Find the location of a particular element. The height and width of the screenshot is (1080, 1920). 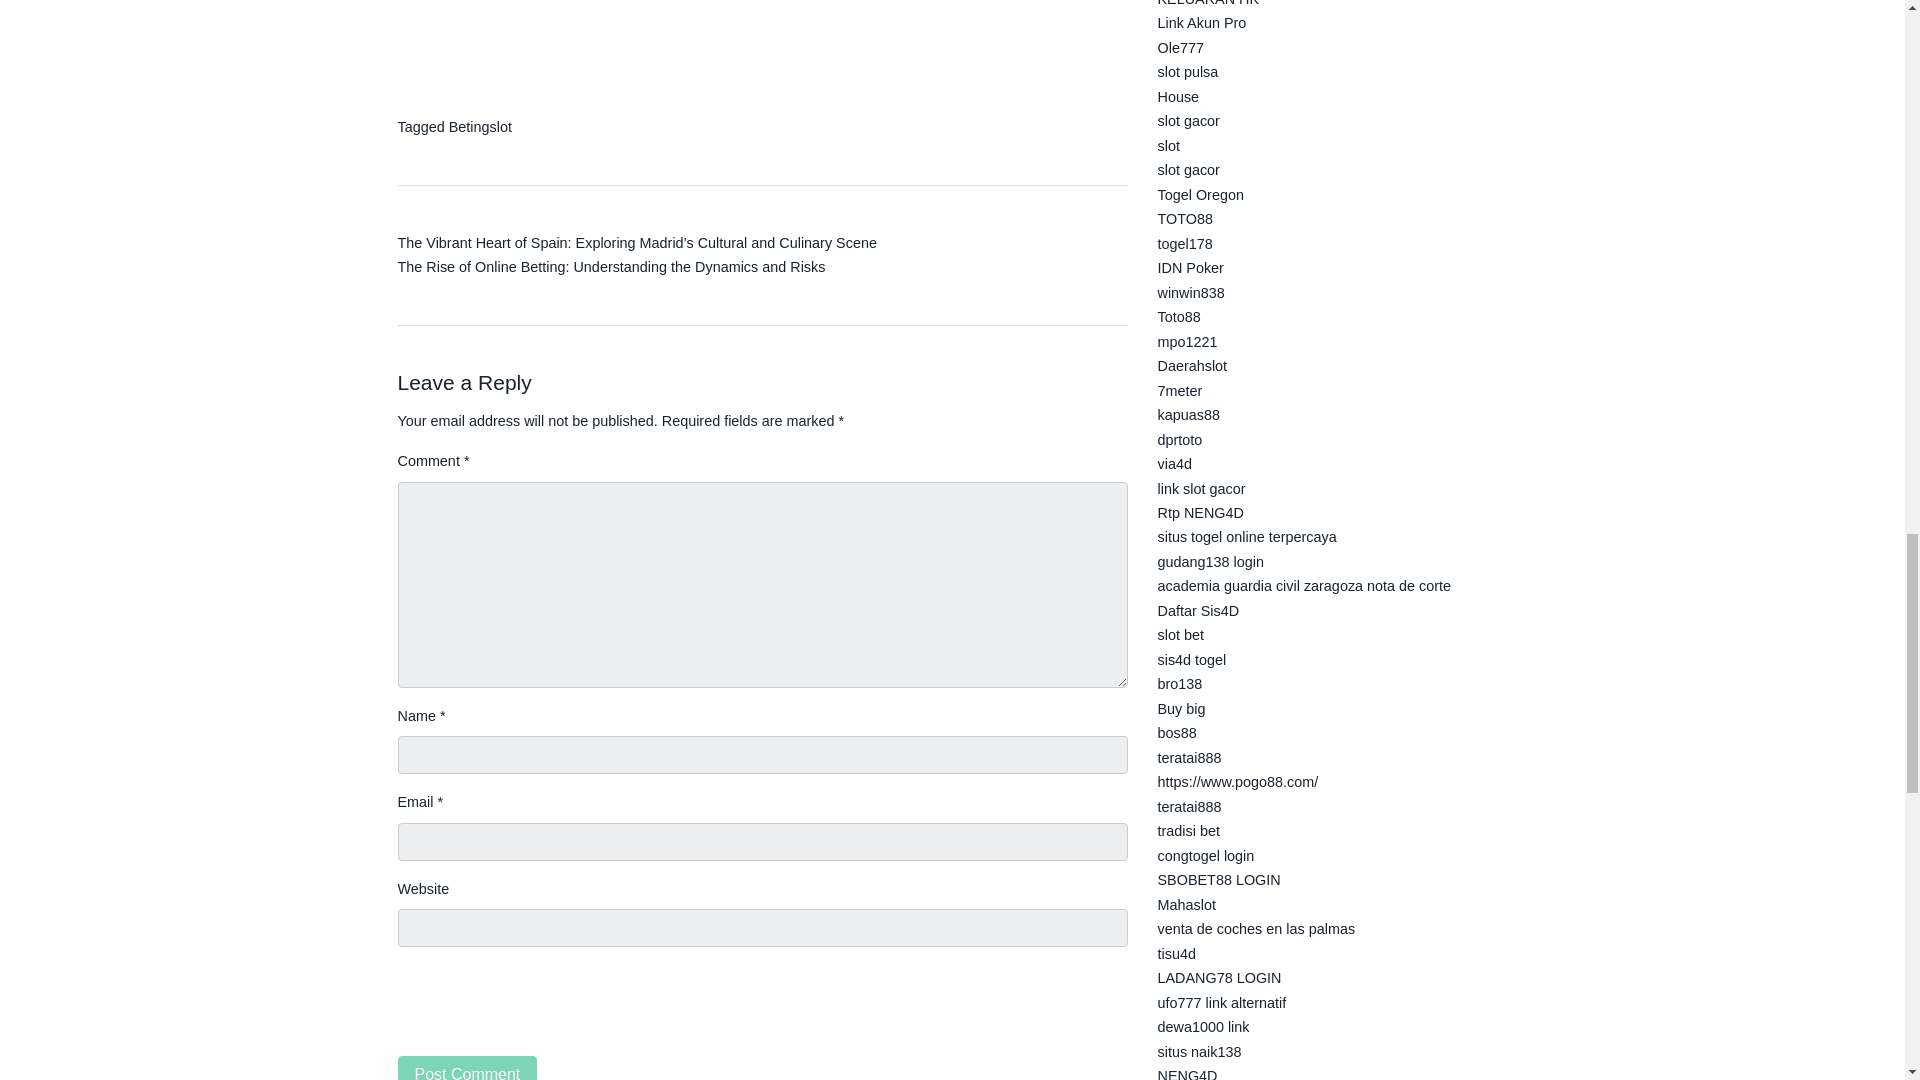

Betingslot is located at coordinates (480, 126).